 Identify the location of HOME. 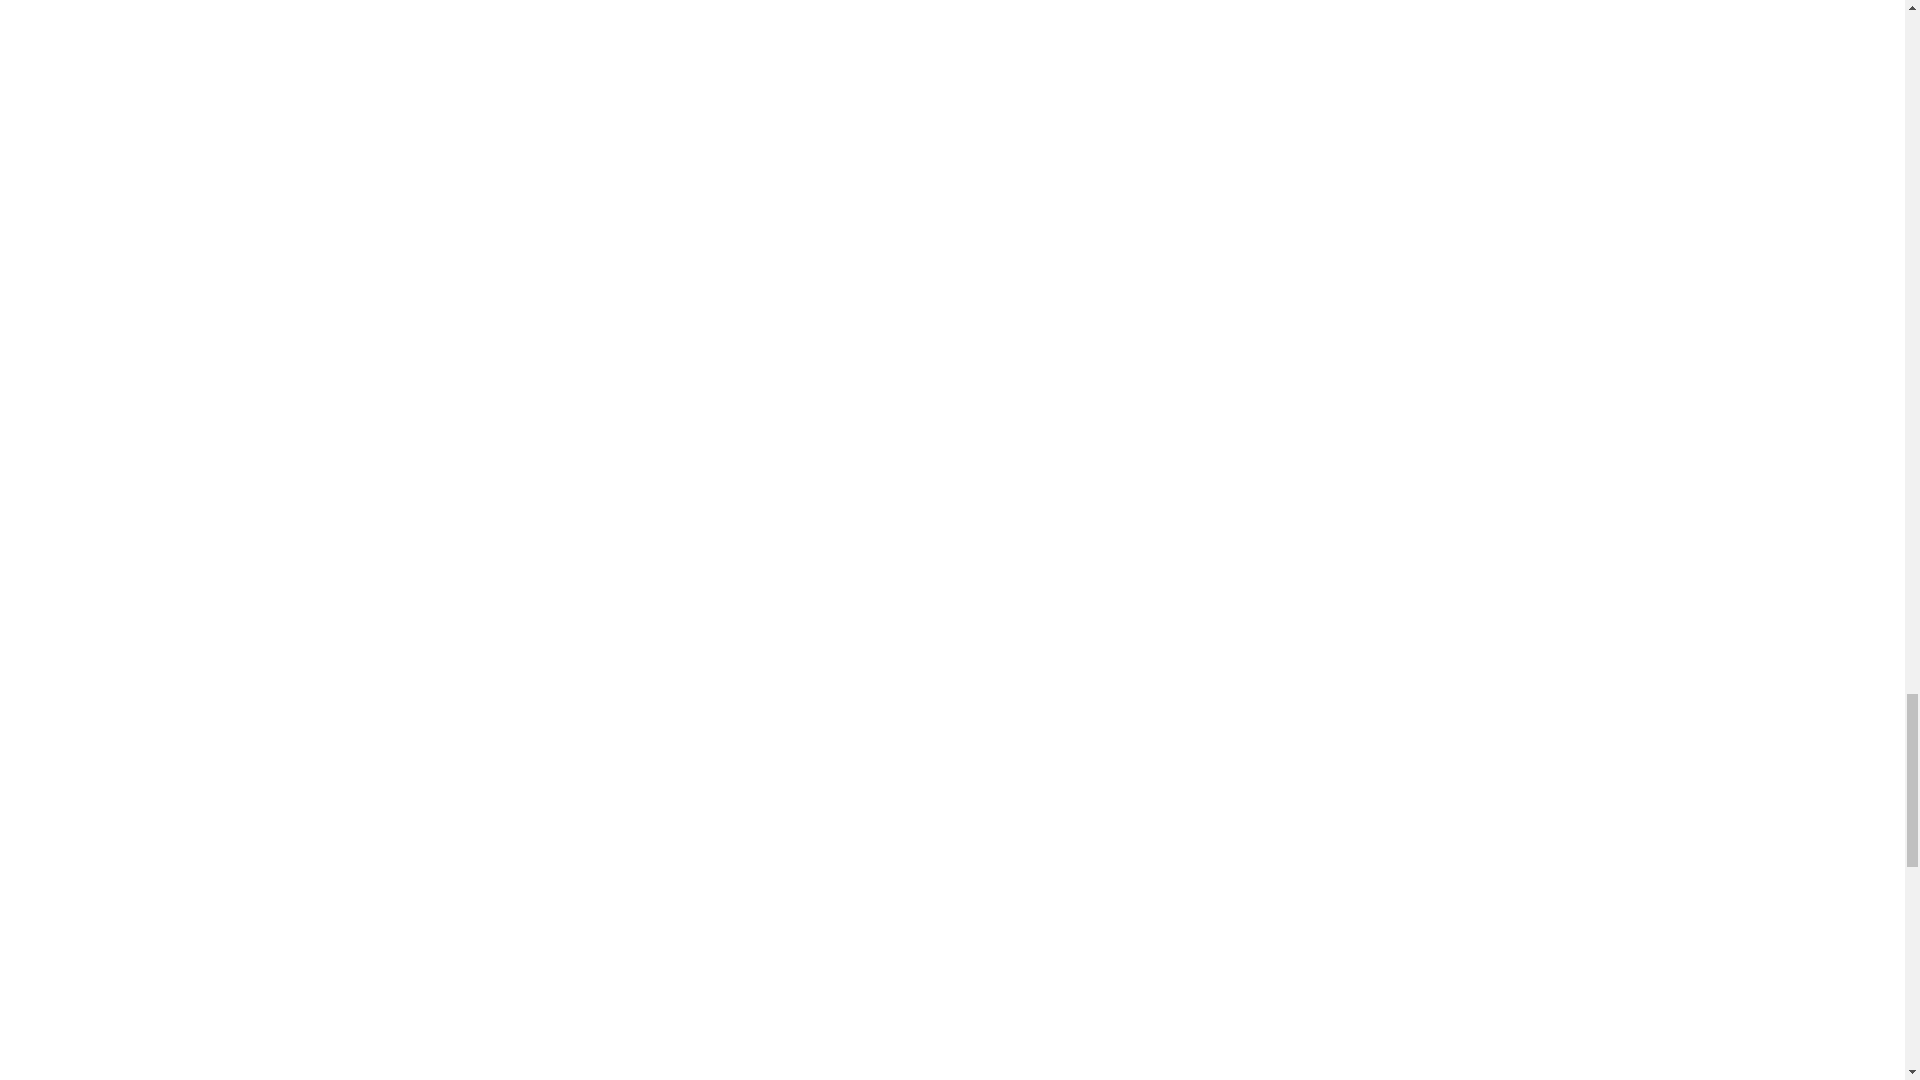
(693, 24).